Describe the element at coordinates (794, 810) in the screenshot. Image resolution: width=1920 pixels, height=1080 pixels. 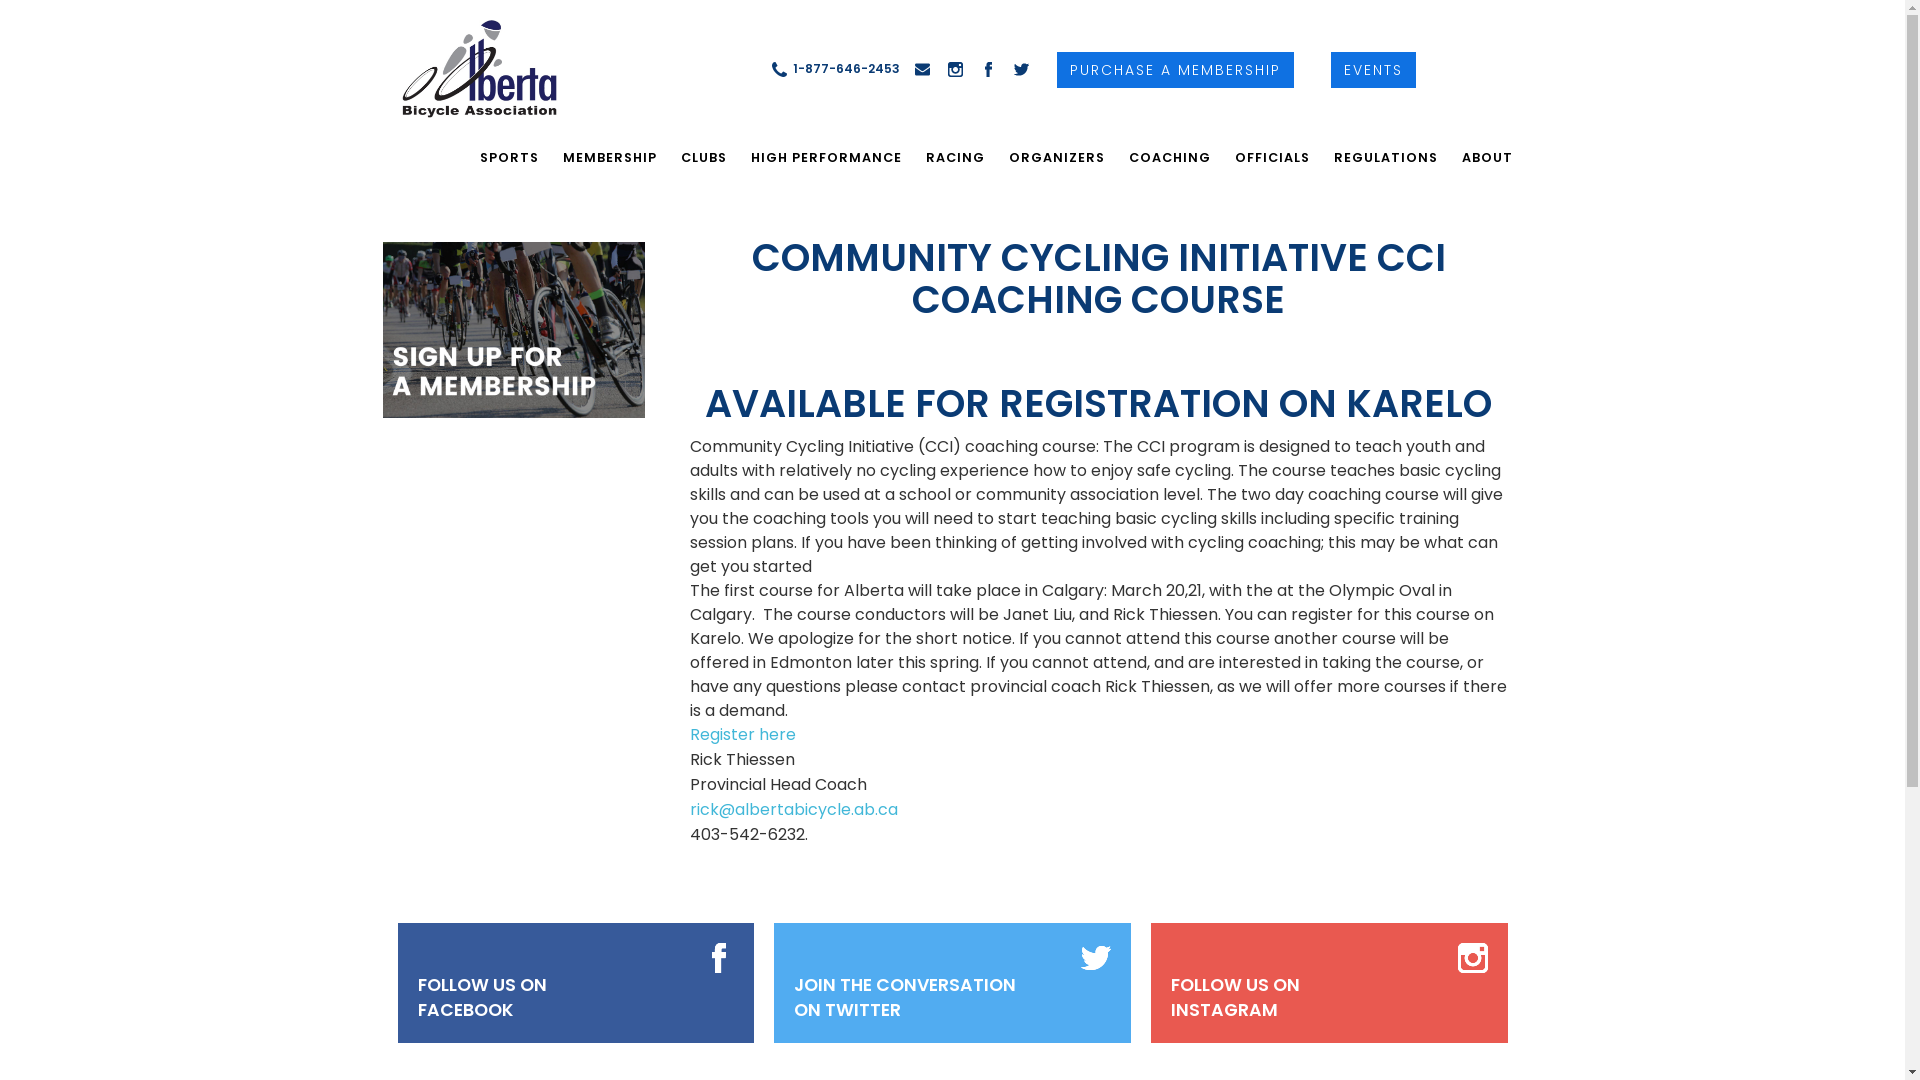
I see `rick@albertabicycle.ab.ca` at that location.